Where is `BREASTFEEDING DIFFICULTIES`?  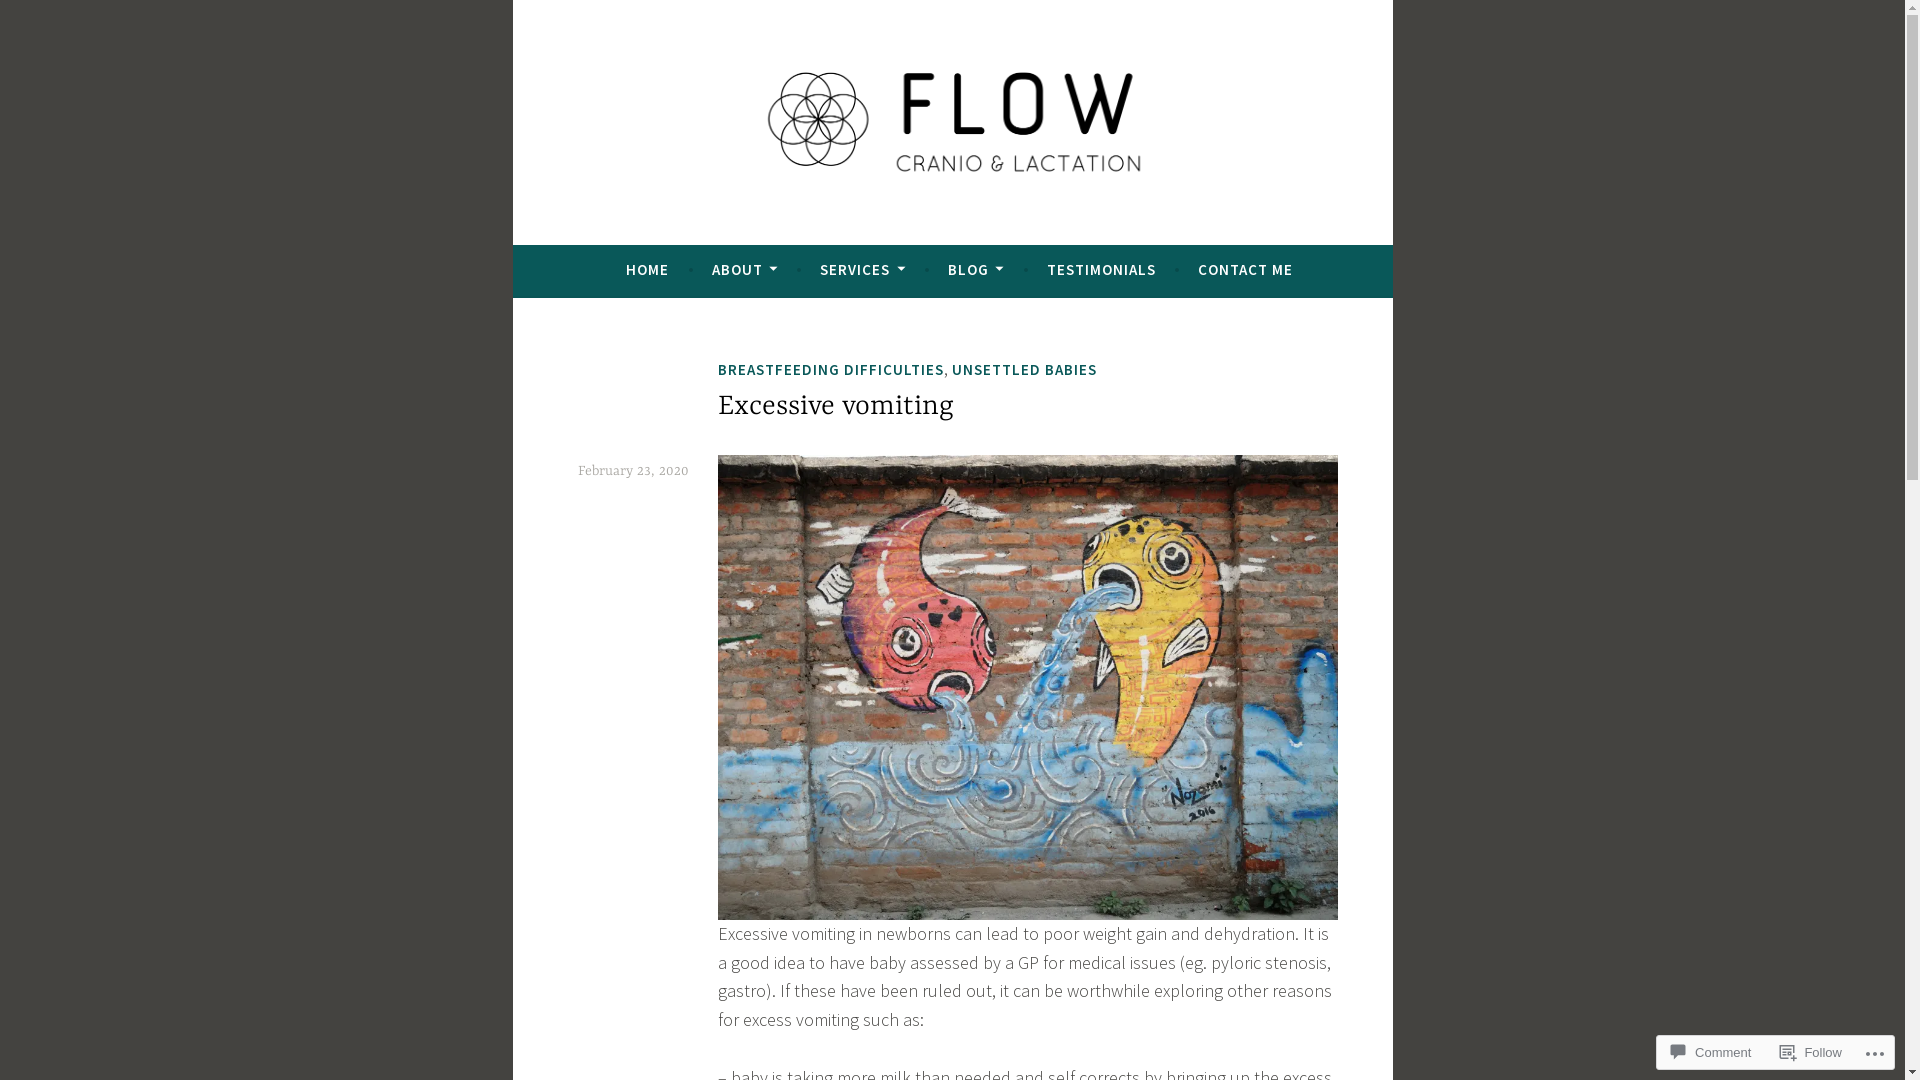 BREASTFEEDING DIFFICULTIES is located at coordinates (831, 370).